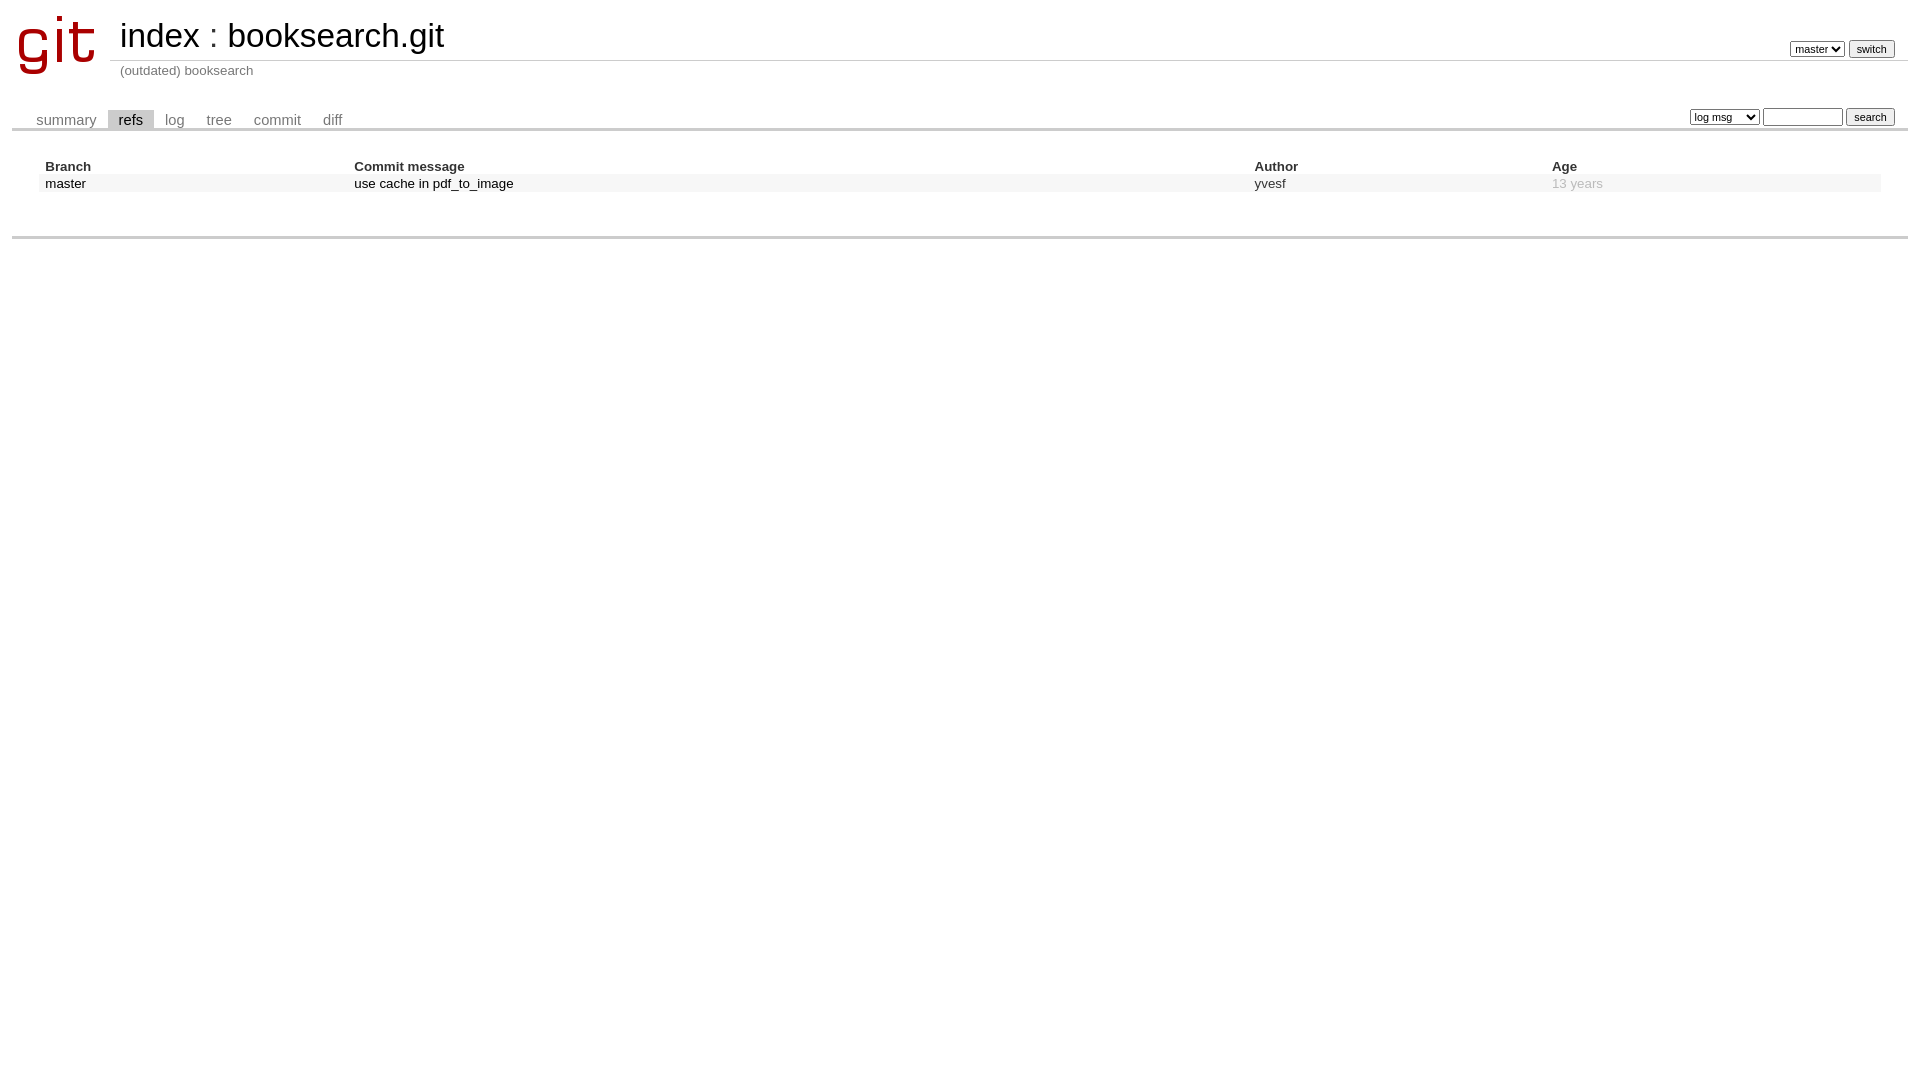 The height and width of the screenshot is (1080, 1920). What do you see at coordinates (434, 184) in the screenshot?
I see `use cache in pdf_to_image` at bounding box center [434, 184].